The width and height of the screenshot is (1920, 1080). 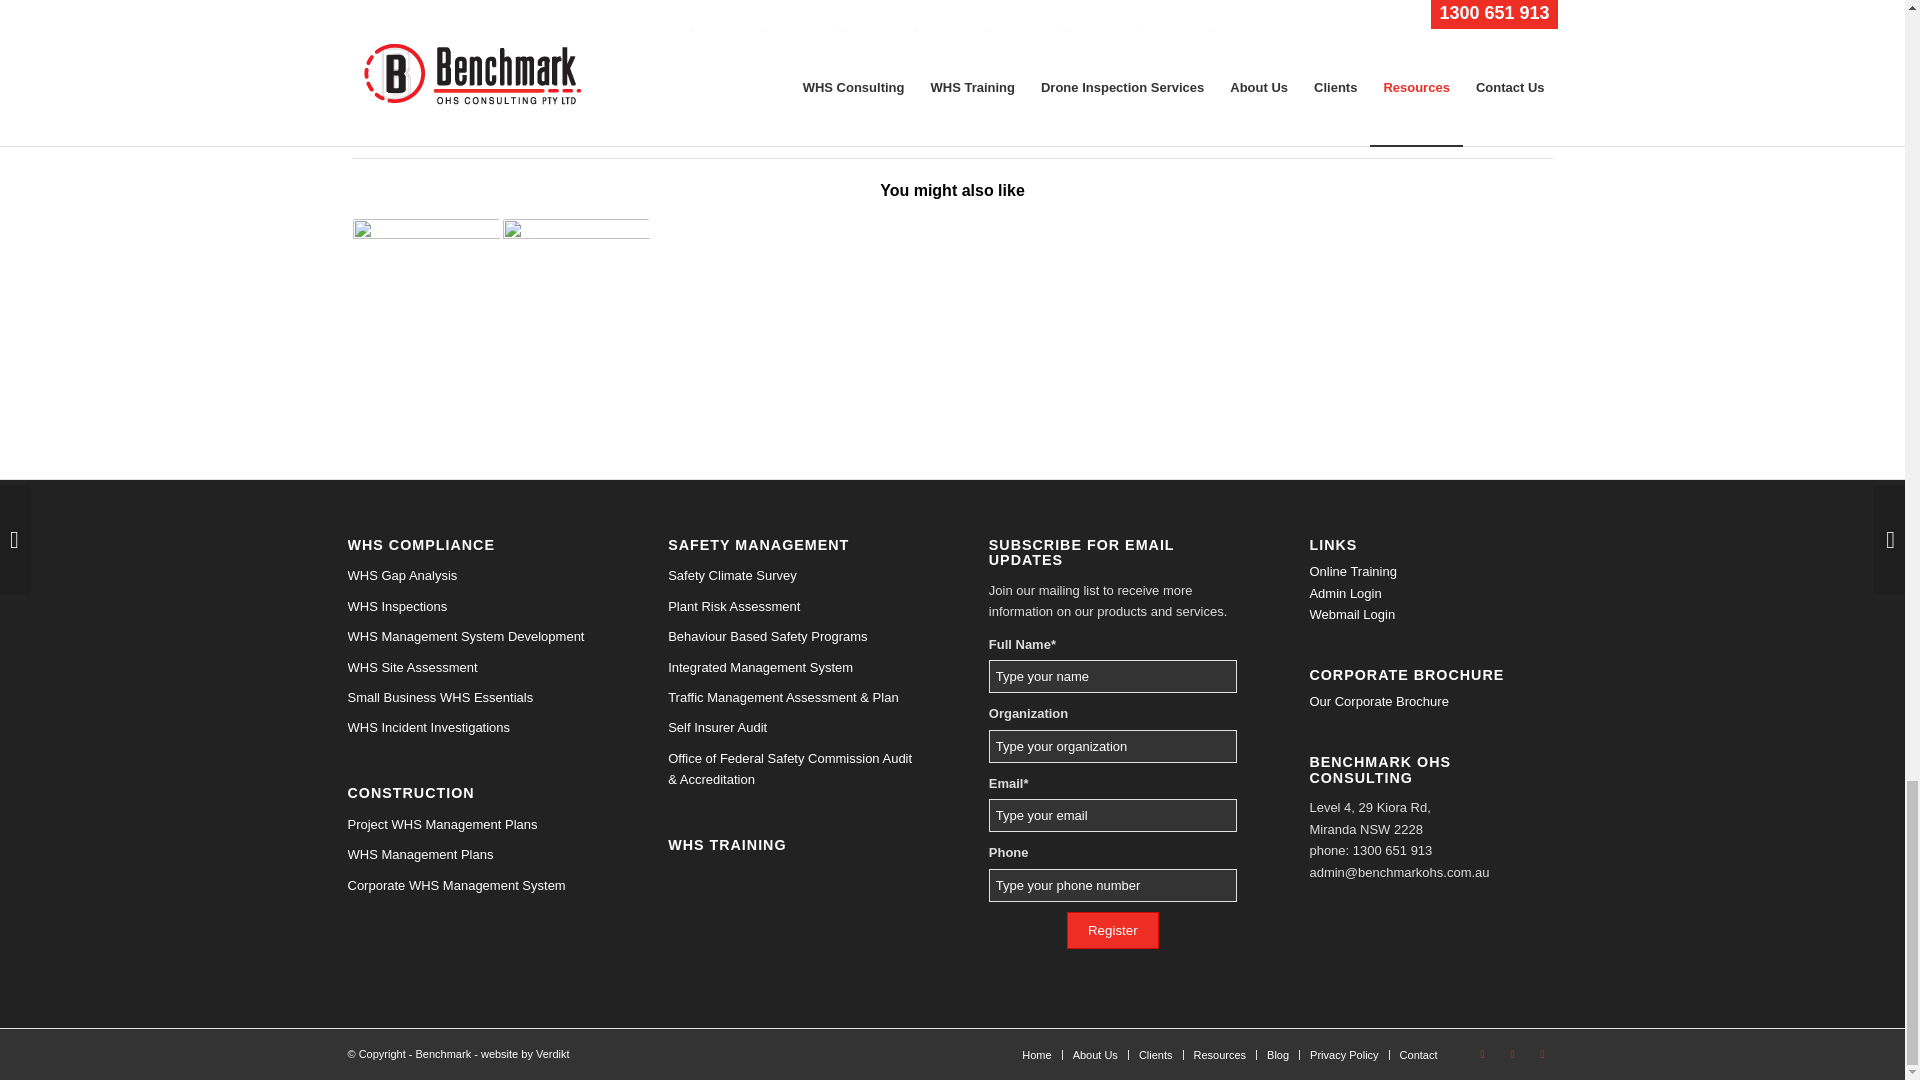 What do you see at coordinates (471, 885) in the screenshot?
I see `Corporate WHS Management System` at bounding box center [471, 885].